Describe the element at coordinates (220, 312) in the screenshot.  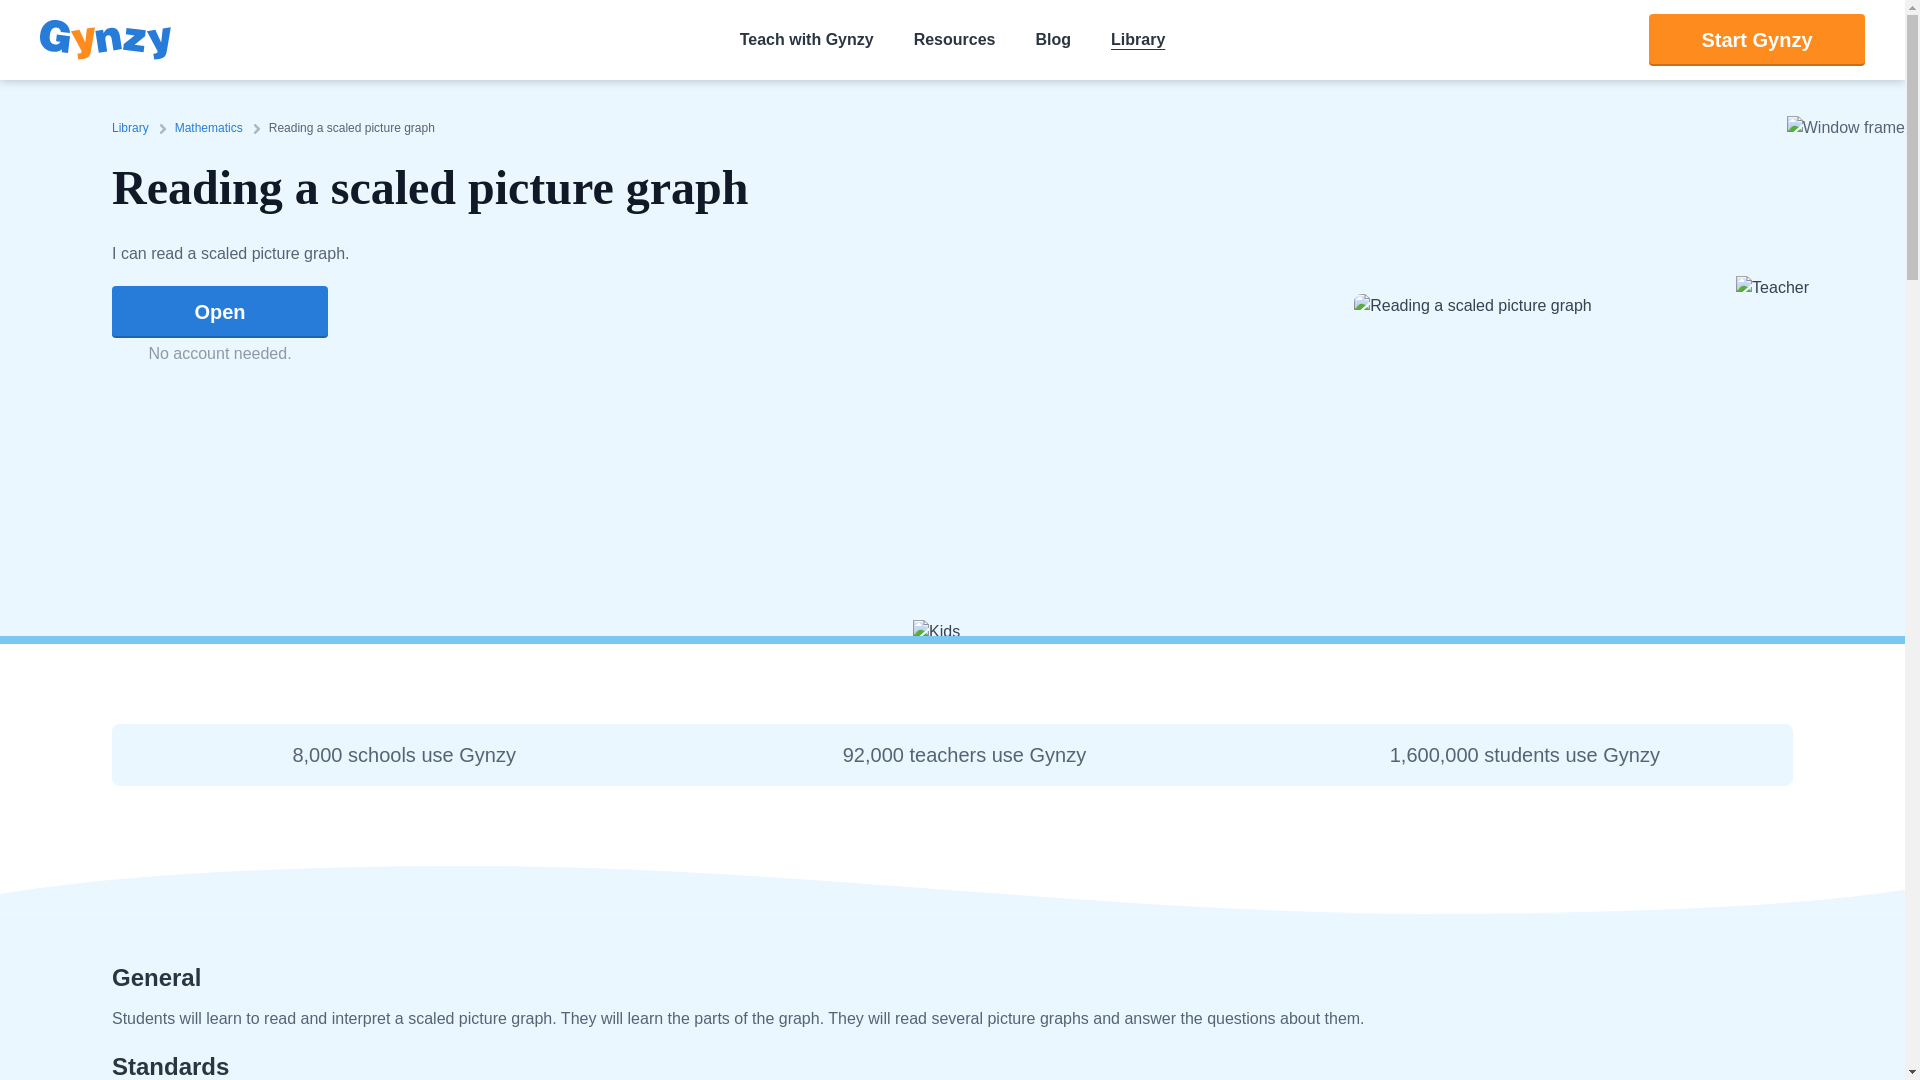
I see `Open` at that location.